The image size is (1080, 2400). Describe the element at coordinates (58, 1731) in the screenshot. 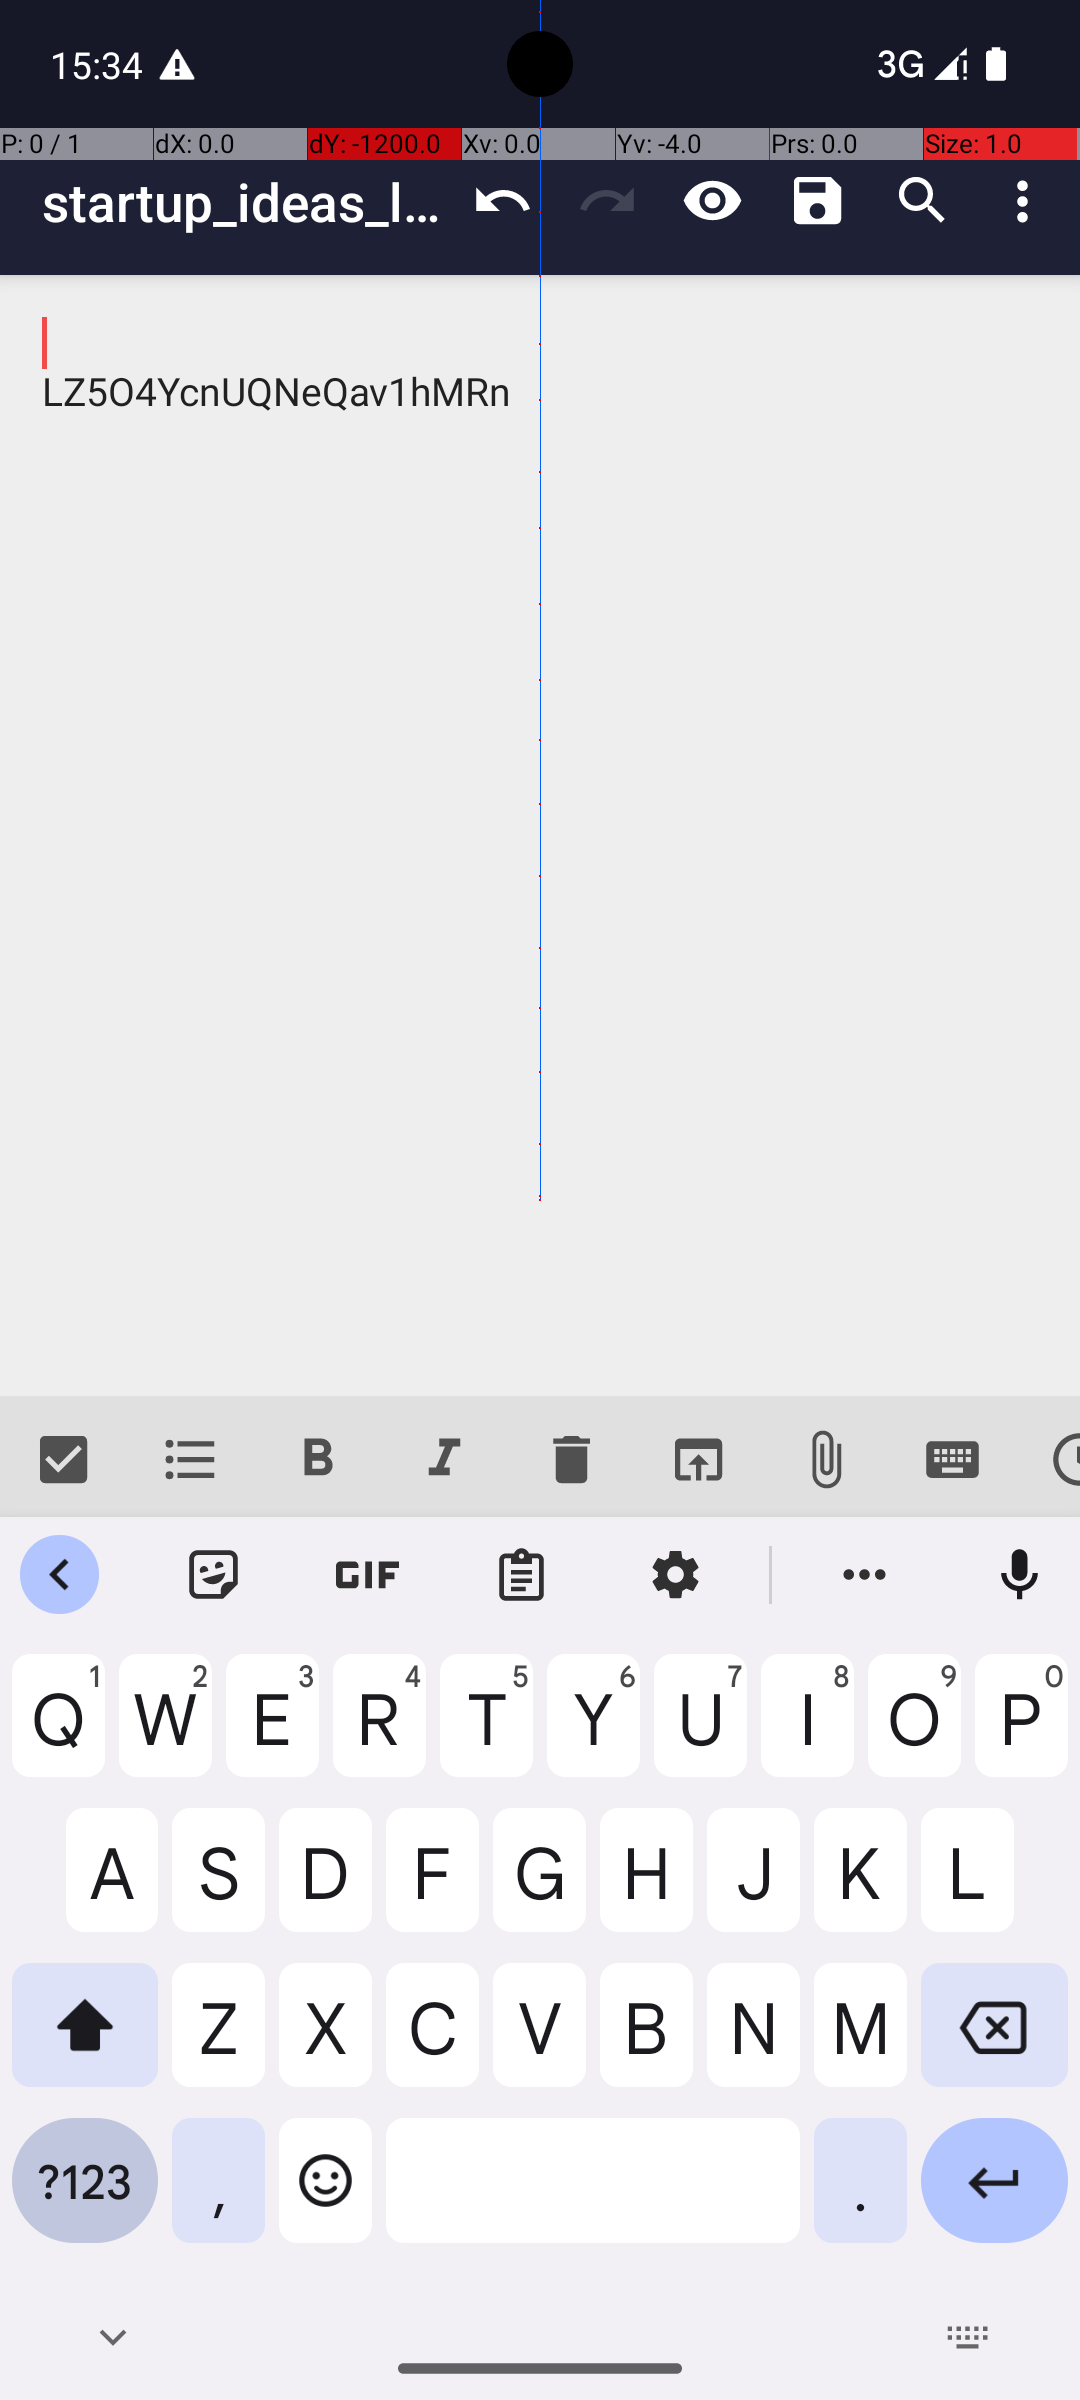

I see `Q` at that location.